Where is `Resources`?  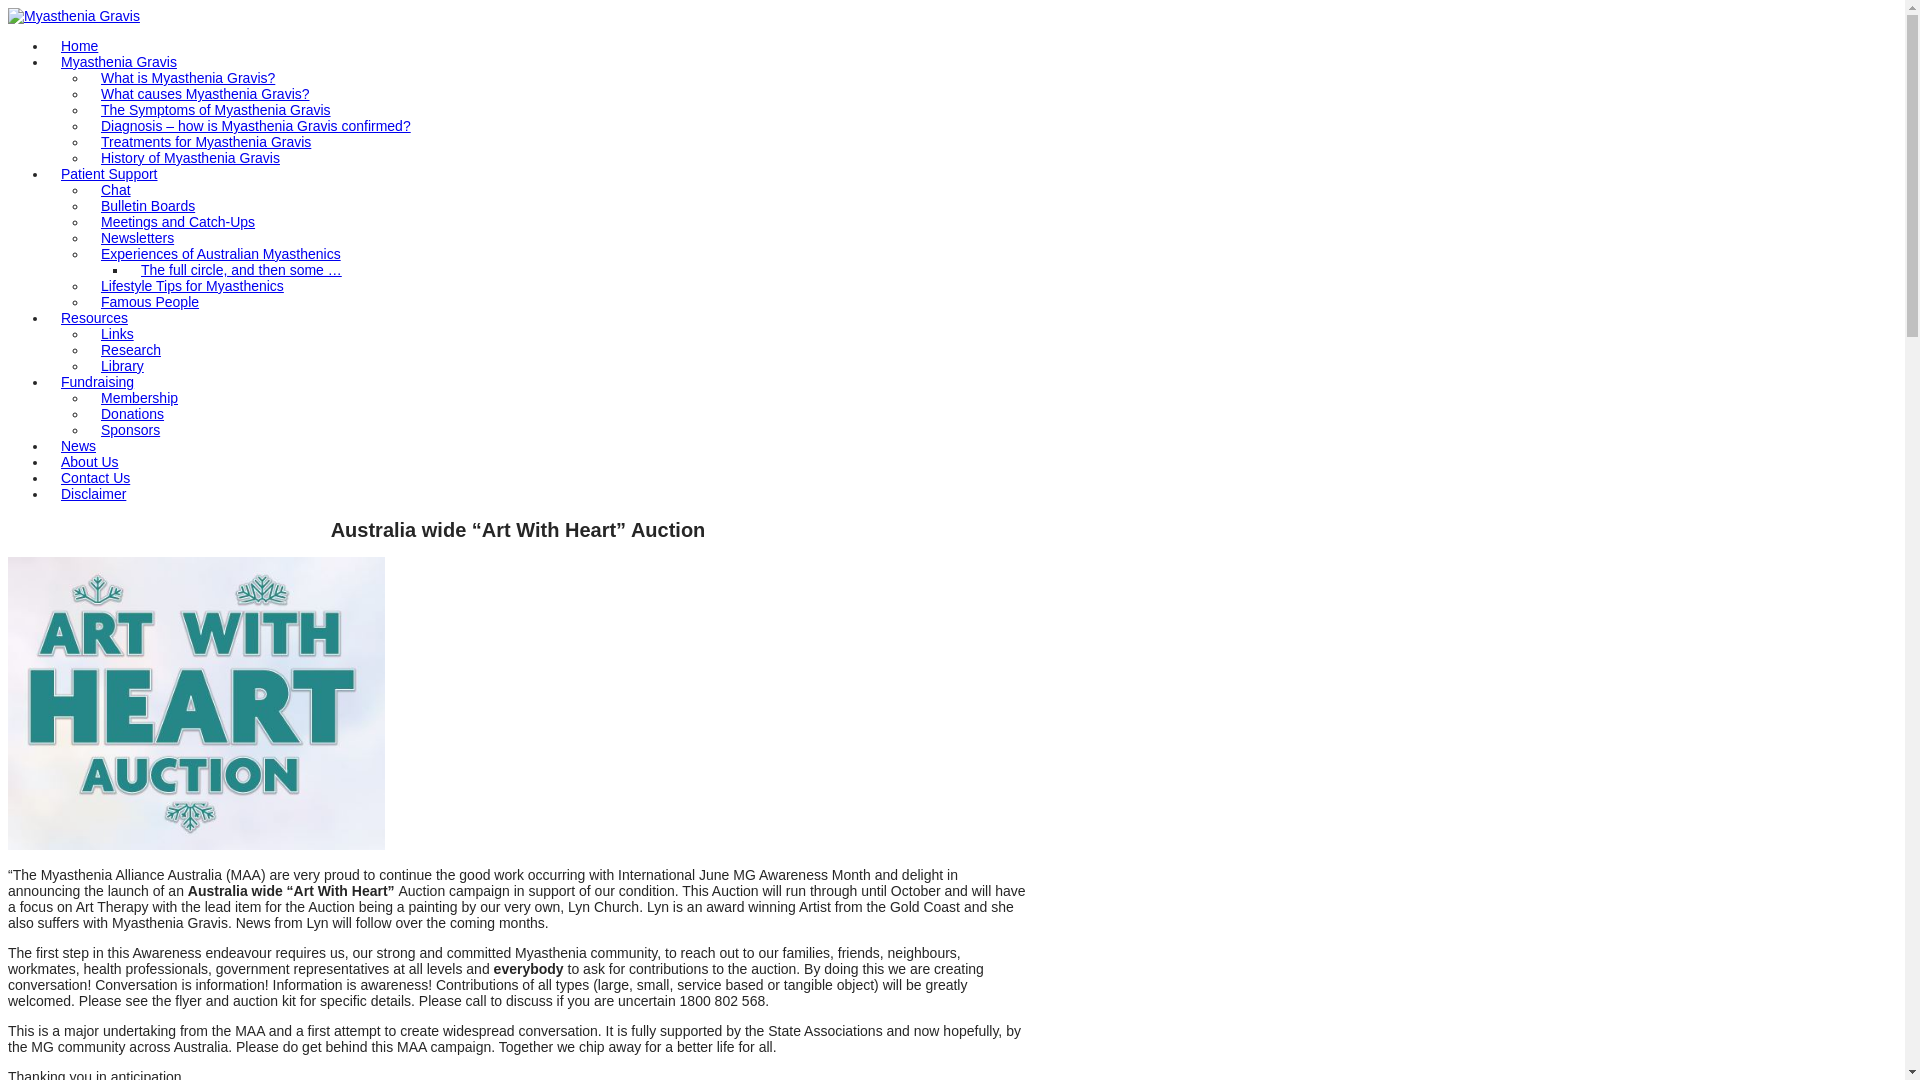
Resources is located at coordinates (94, 318).